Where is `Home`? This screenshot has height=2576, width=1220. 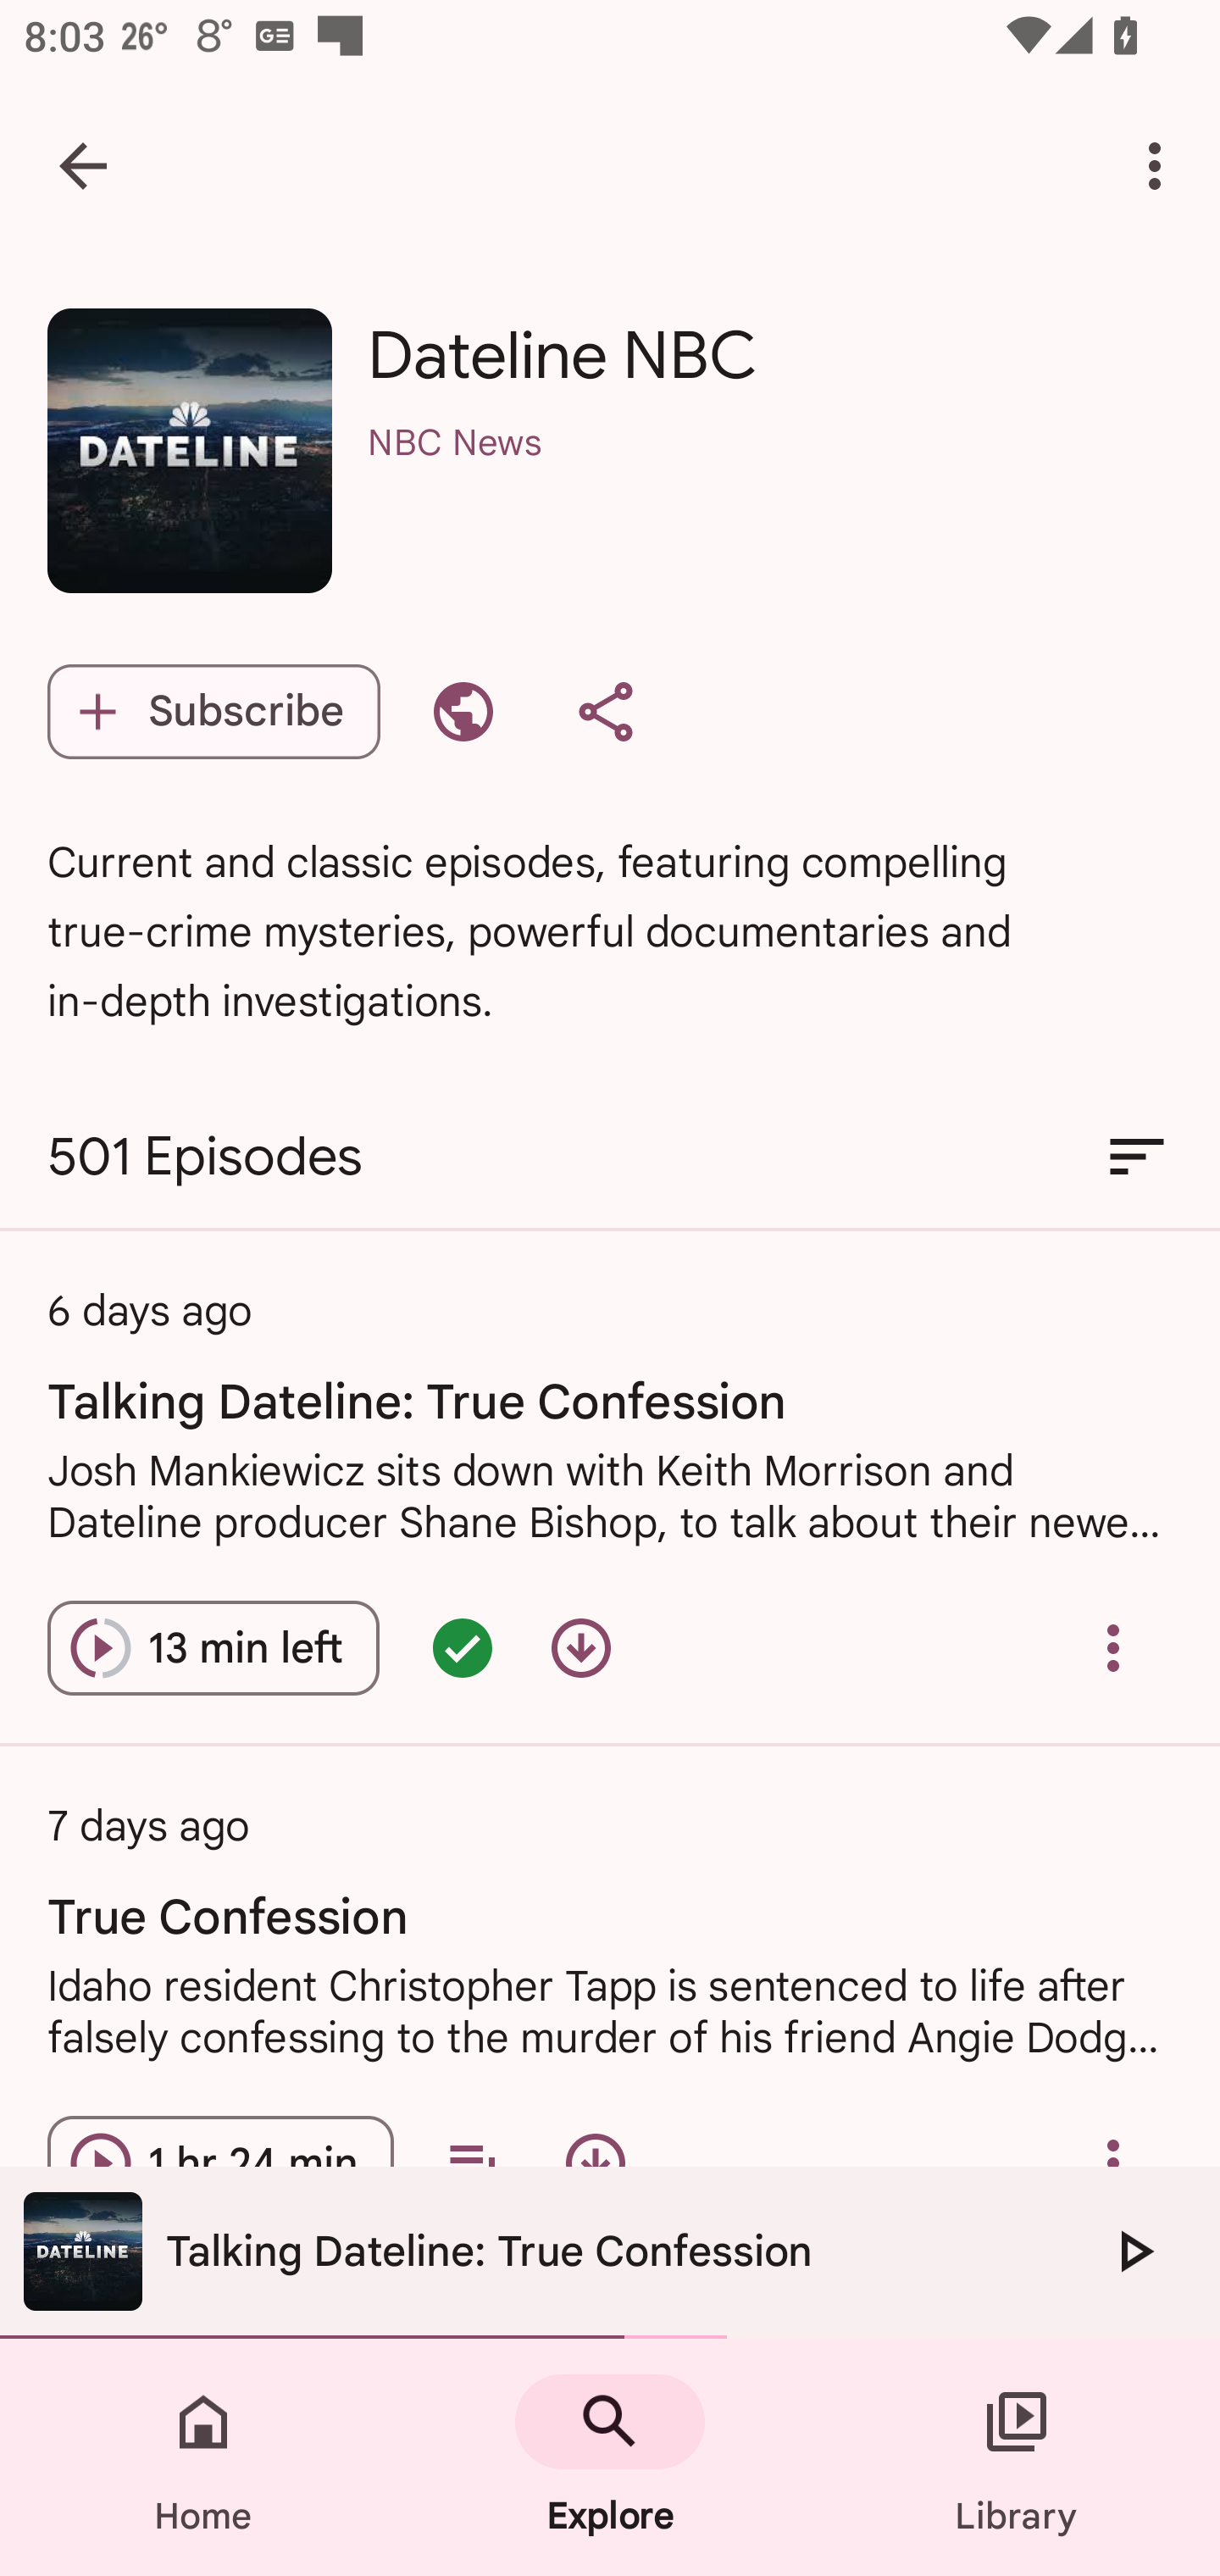
Home is located at coordinates (203, 2457).